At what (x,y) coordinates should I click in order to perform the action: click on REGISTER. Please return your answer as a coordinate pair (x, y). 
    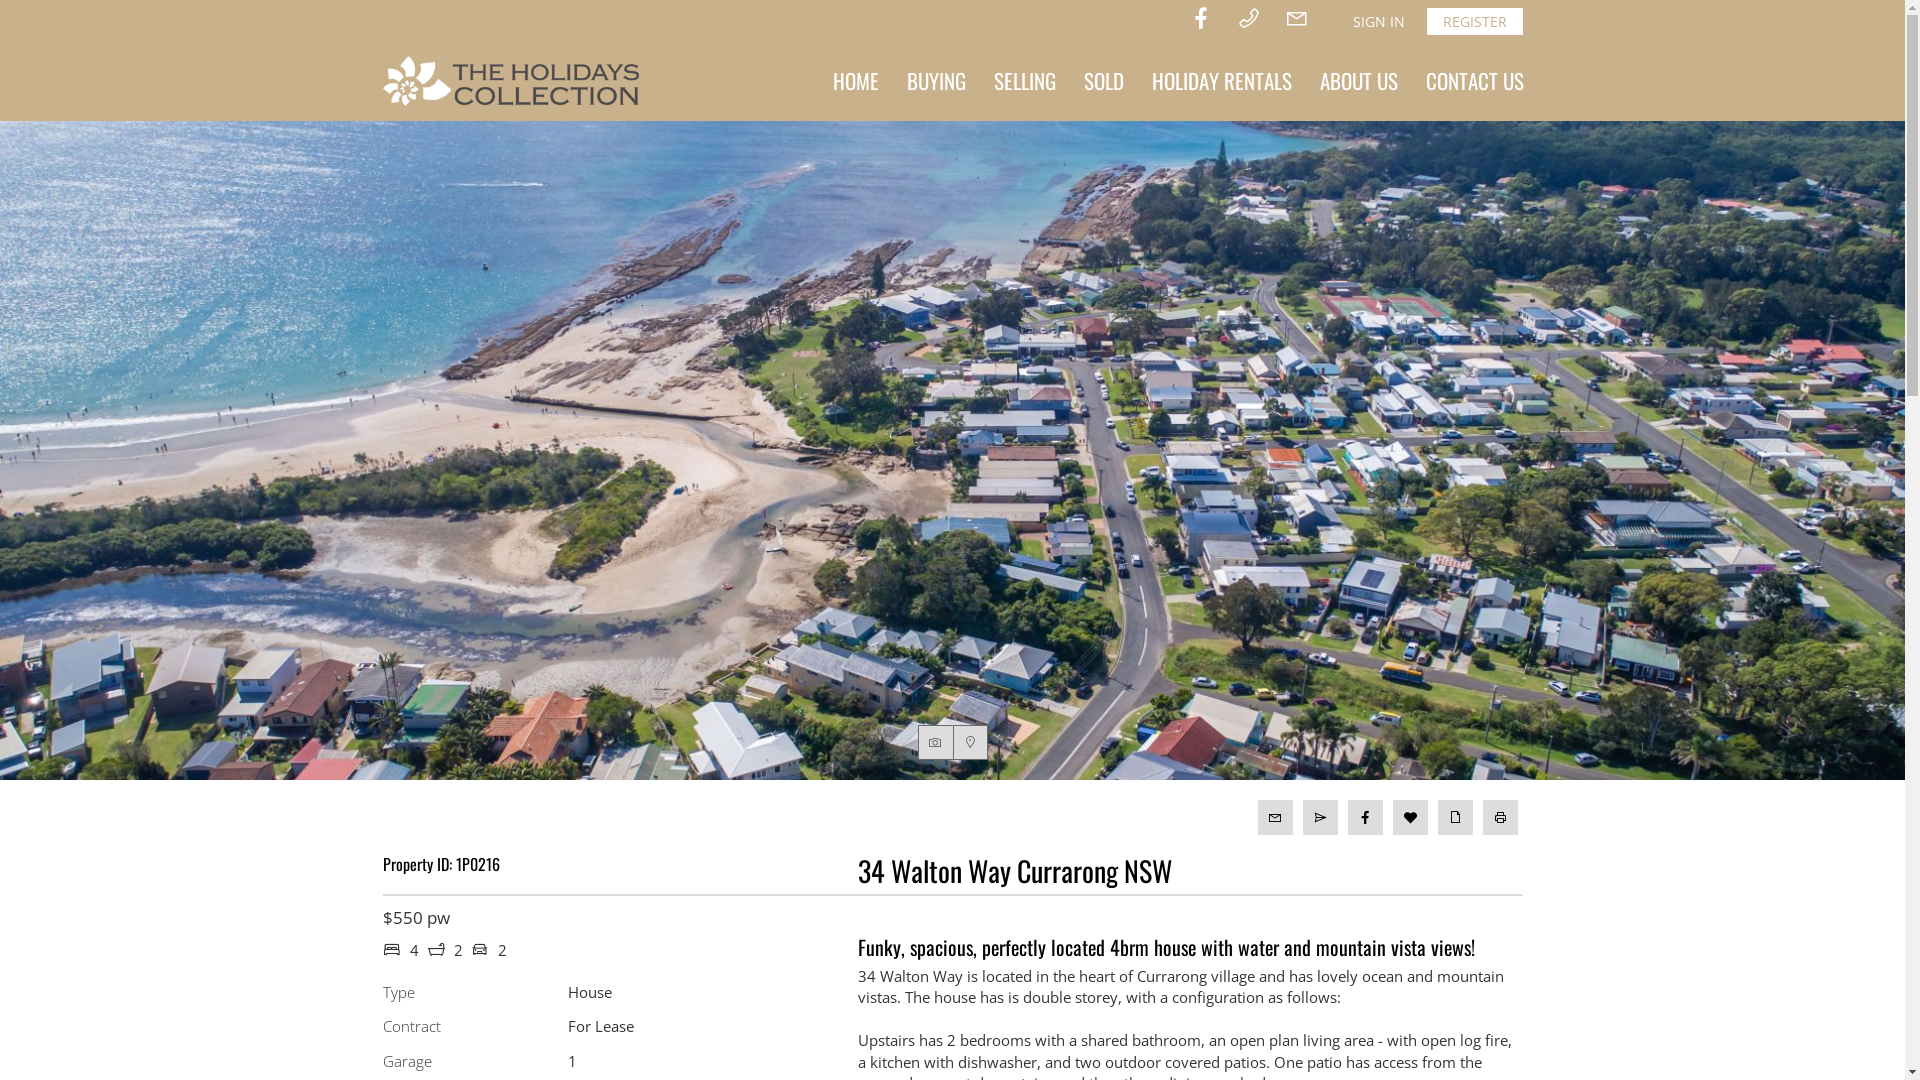
    Looking at the image, I should click on (1474, 22).